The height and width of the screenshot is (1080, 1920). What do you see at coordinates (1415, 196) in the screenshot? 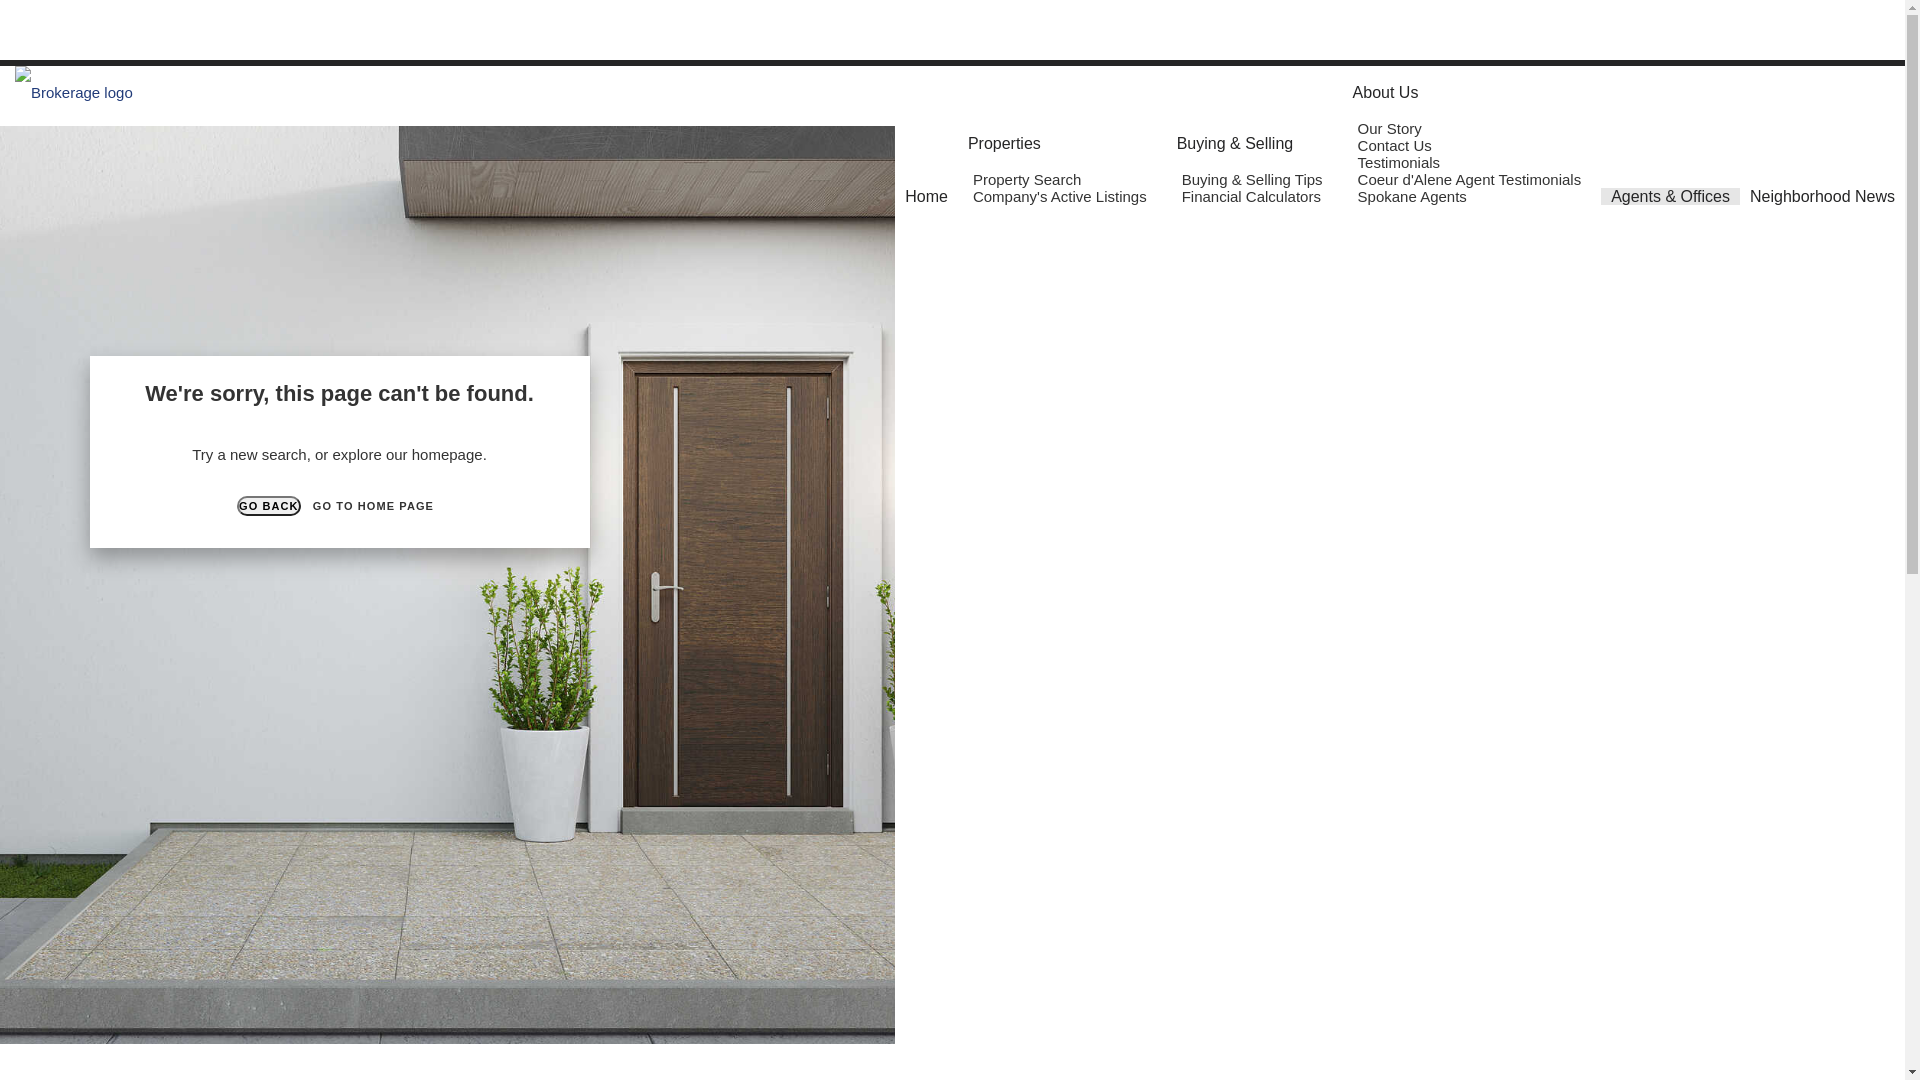
I see `Spokane Agents` at bounding box center [1415, 196].